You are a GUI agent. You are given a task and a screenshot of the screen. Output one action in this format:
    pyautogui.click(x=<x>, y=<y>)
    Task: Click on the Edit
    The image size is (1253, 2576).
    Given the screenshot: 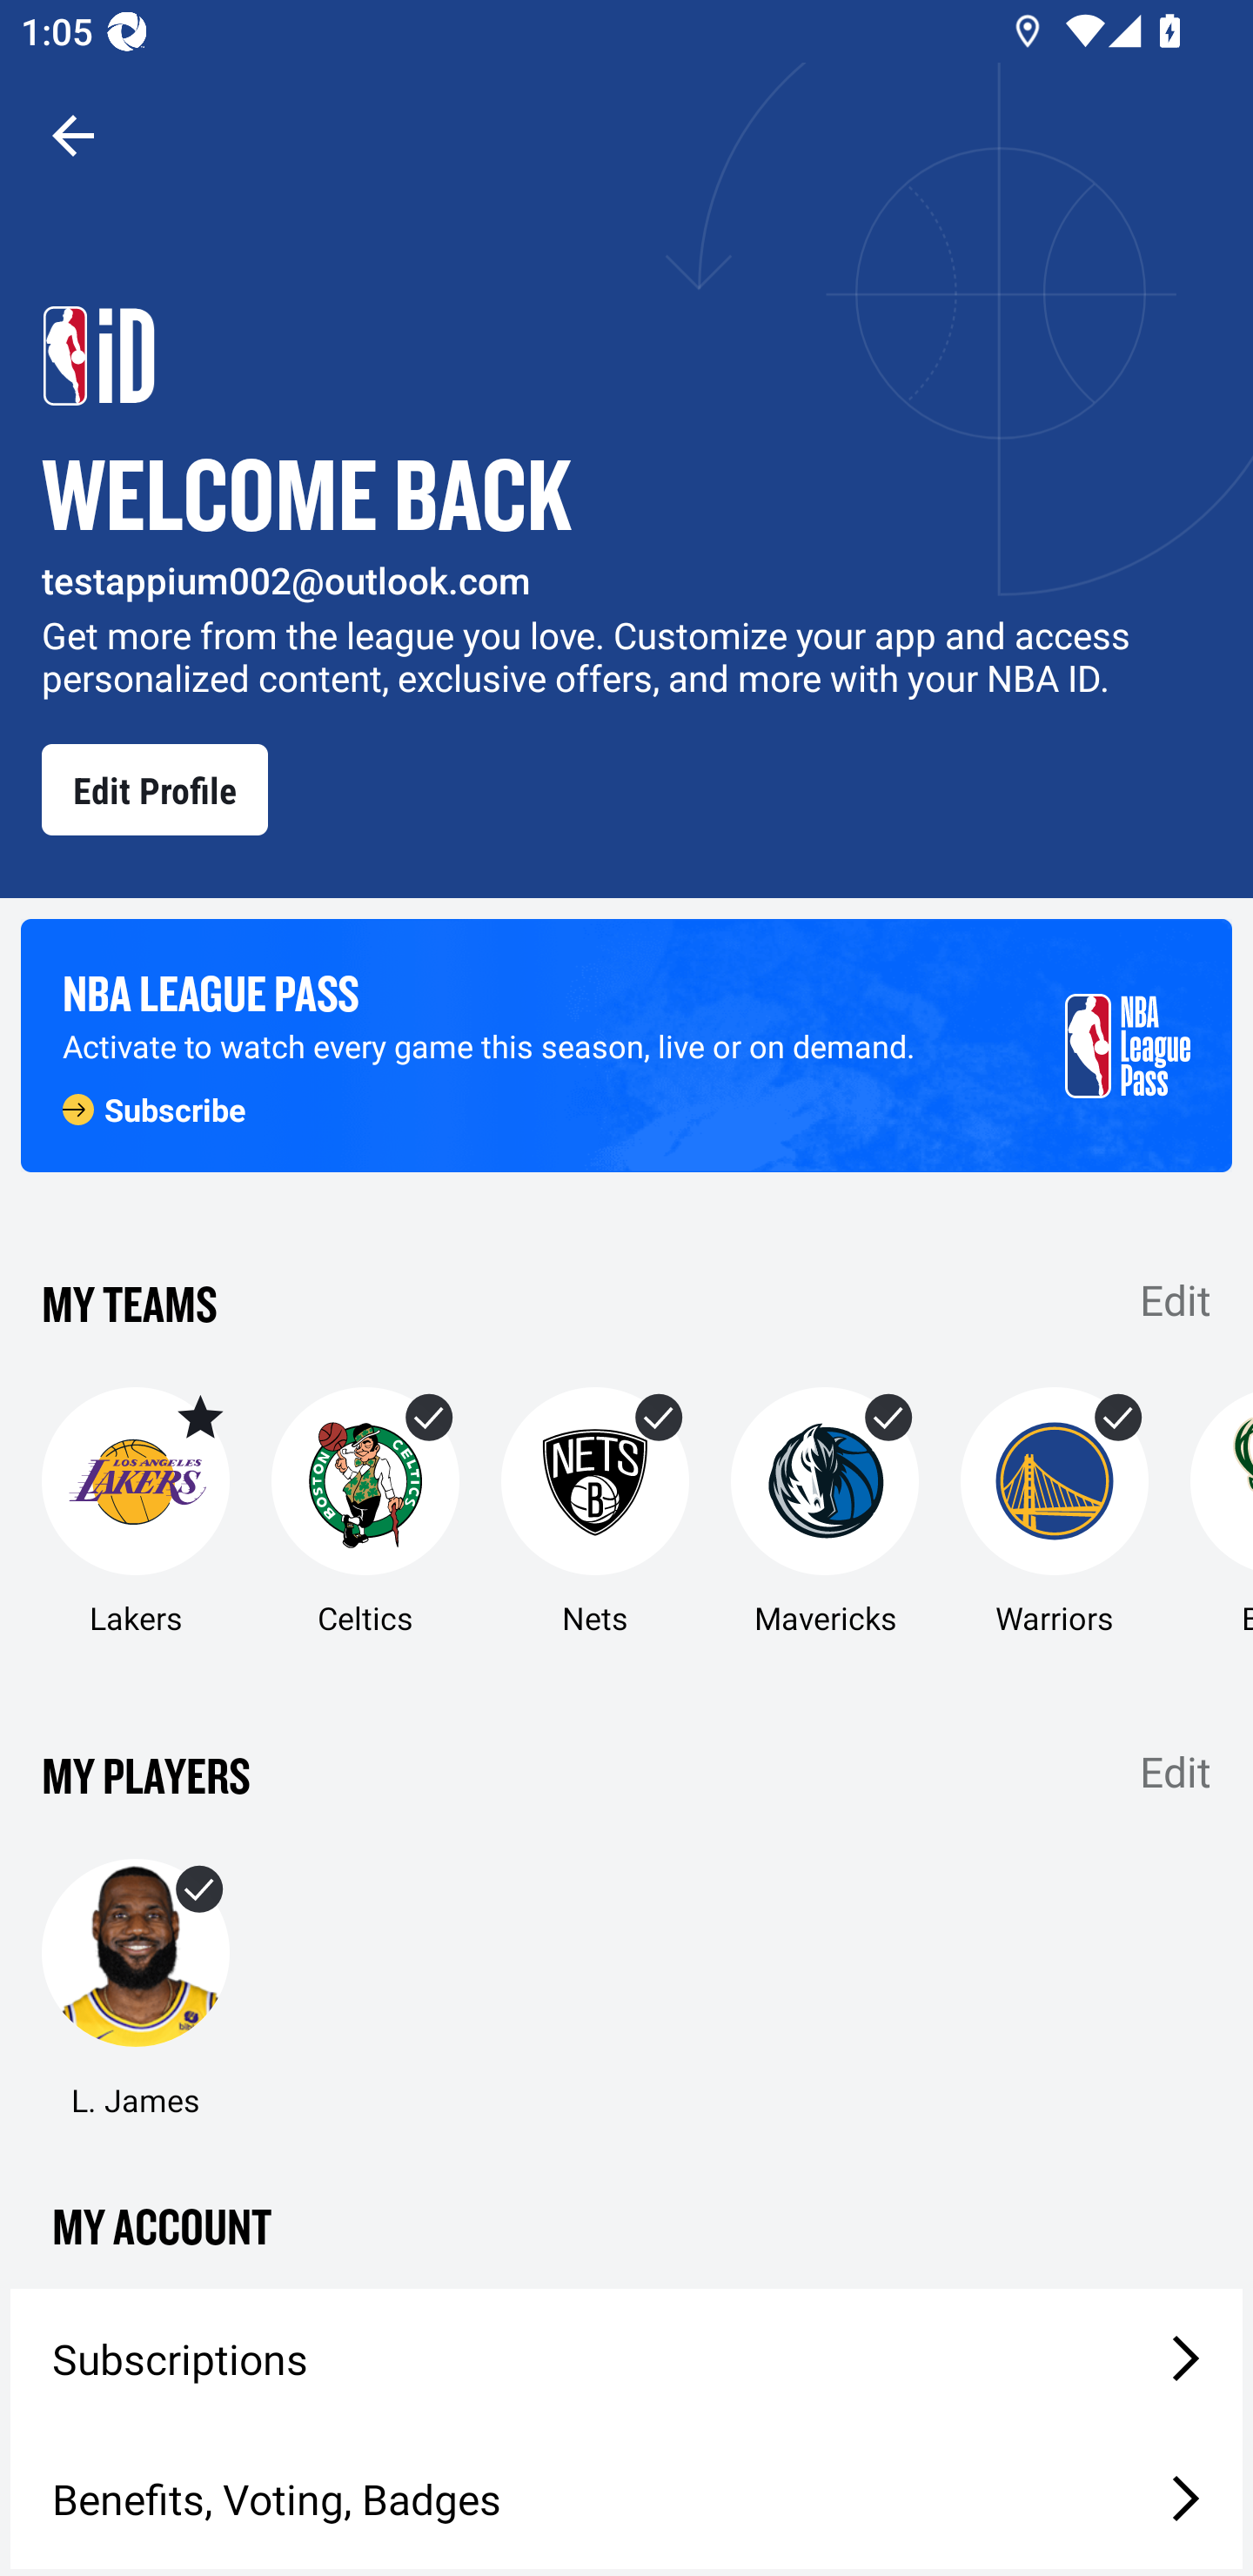 What is the action you would take?
    pyautogui.click(x=1176, y=1298)
    